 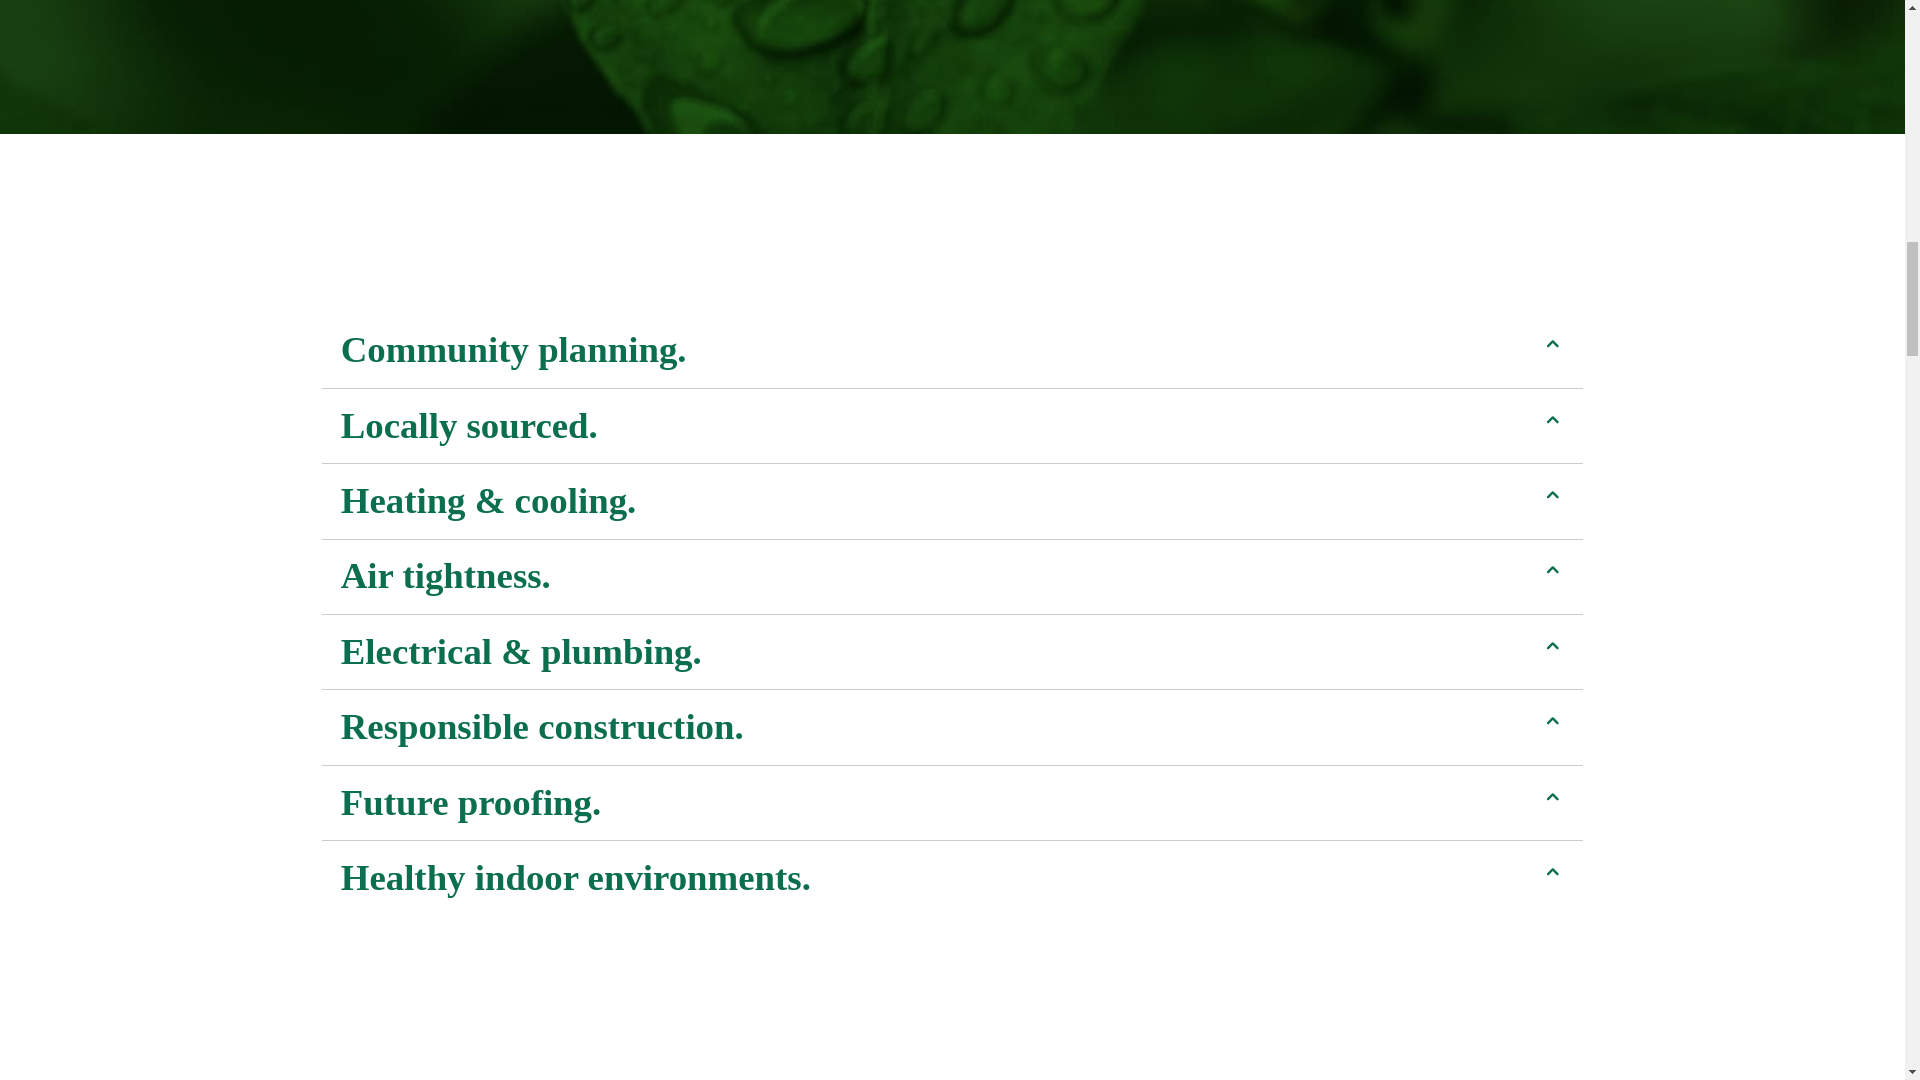 I want to click on Healthy indoor environments., so click(x=952, y=877).